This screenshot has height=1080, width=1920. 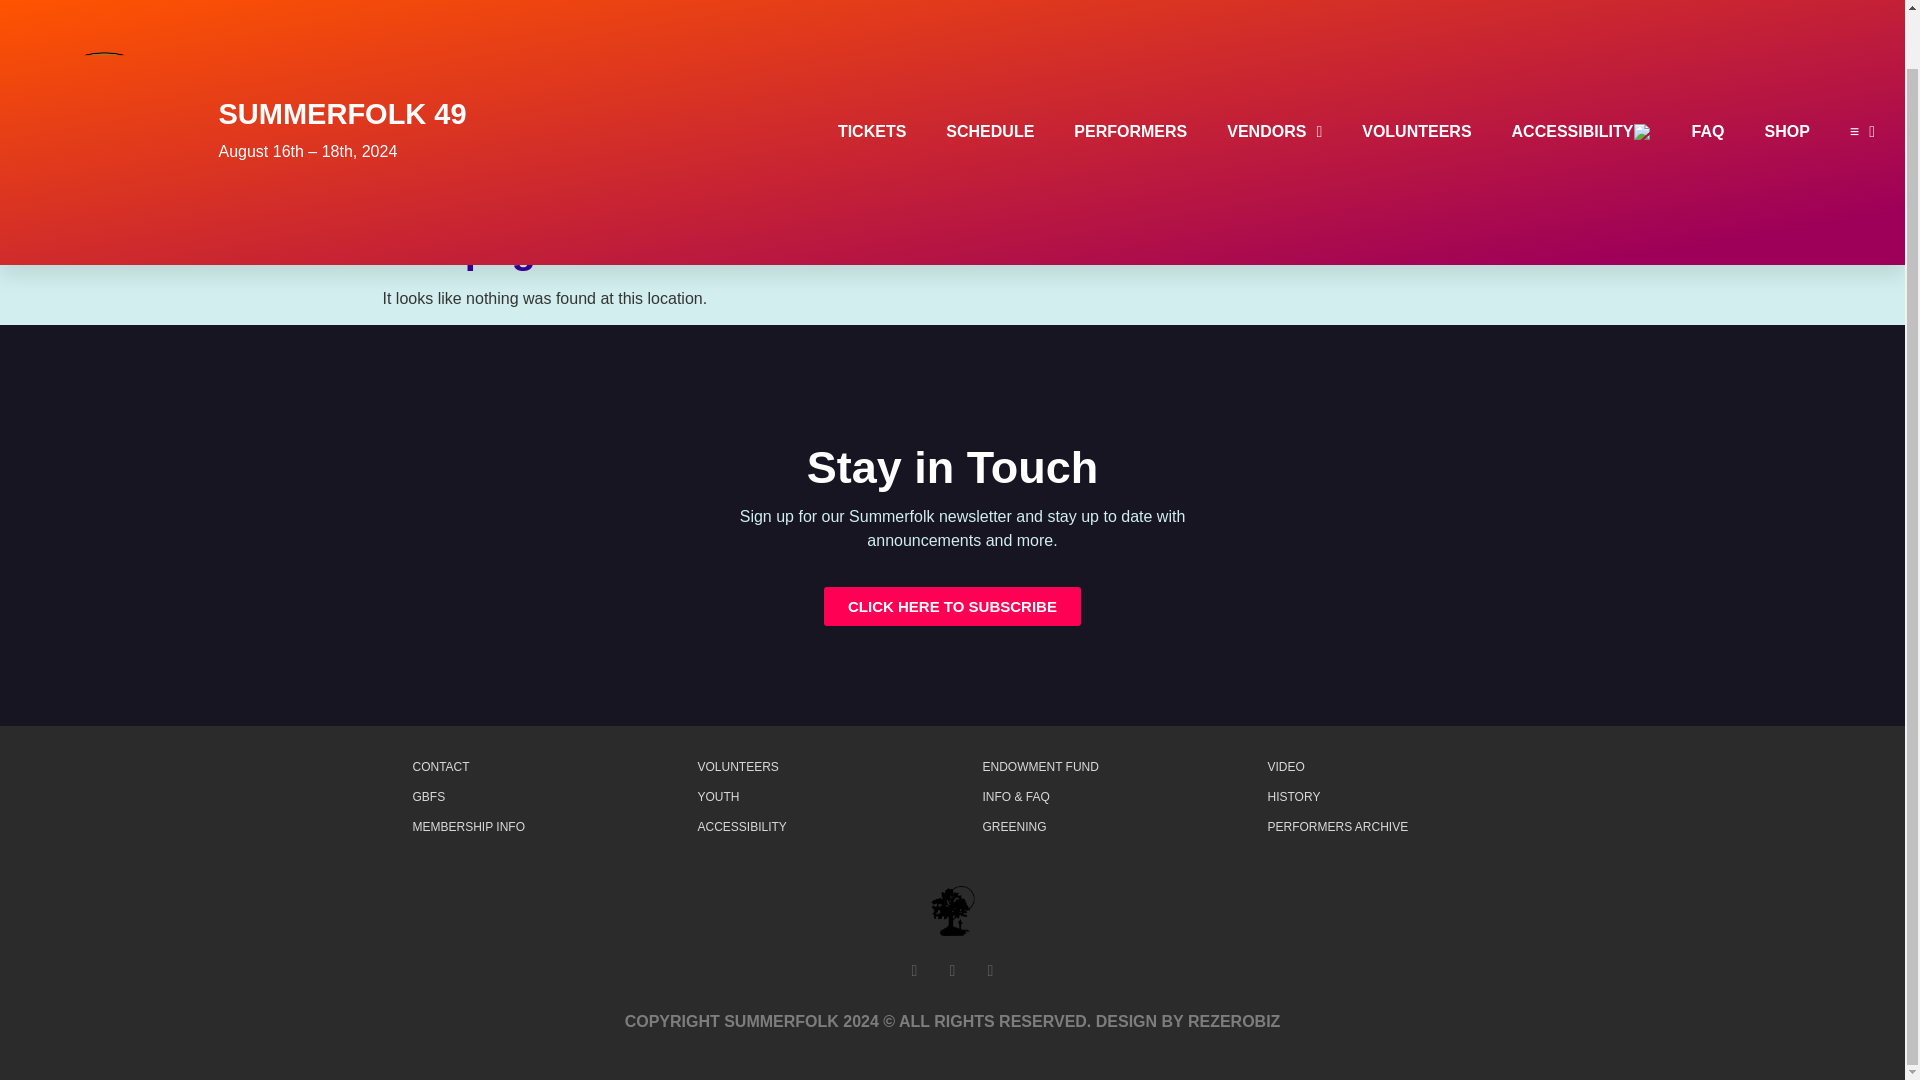 I want to click on TICKETS, so click(x=871, y=74).